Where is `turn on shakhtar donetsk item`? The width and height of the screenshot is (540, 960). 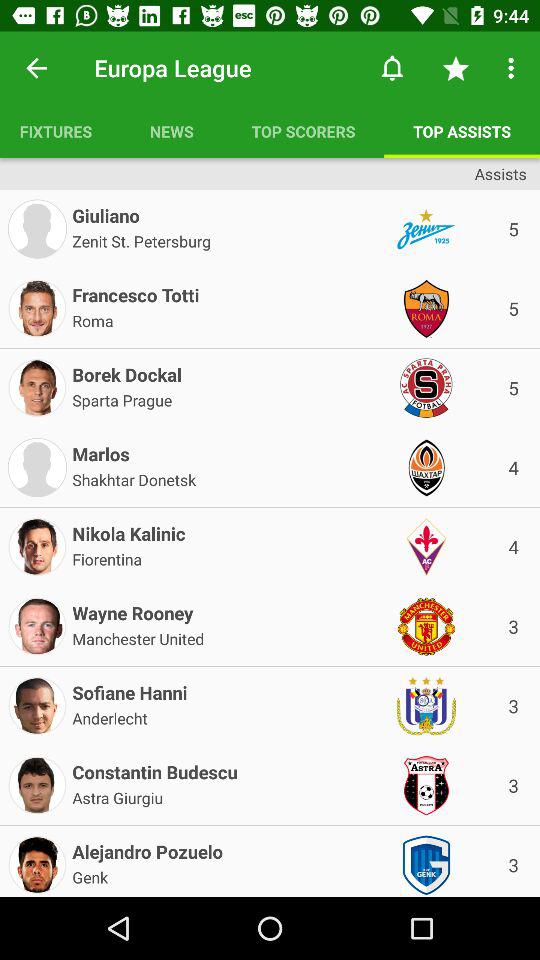
turn on shakhtar donetsk item is located at coordinates (134, 478).